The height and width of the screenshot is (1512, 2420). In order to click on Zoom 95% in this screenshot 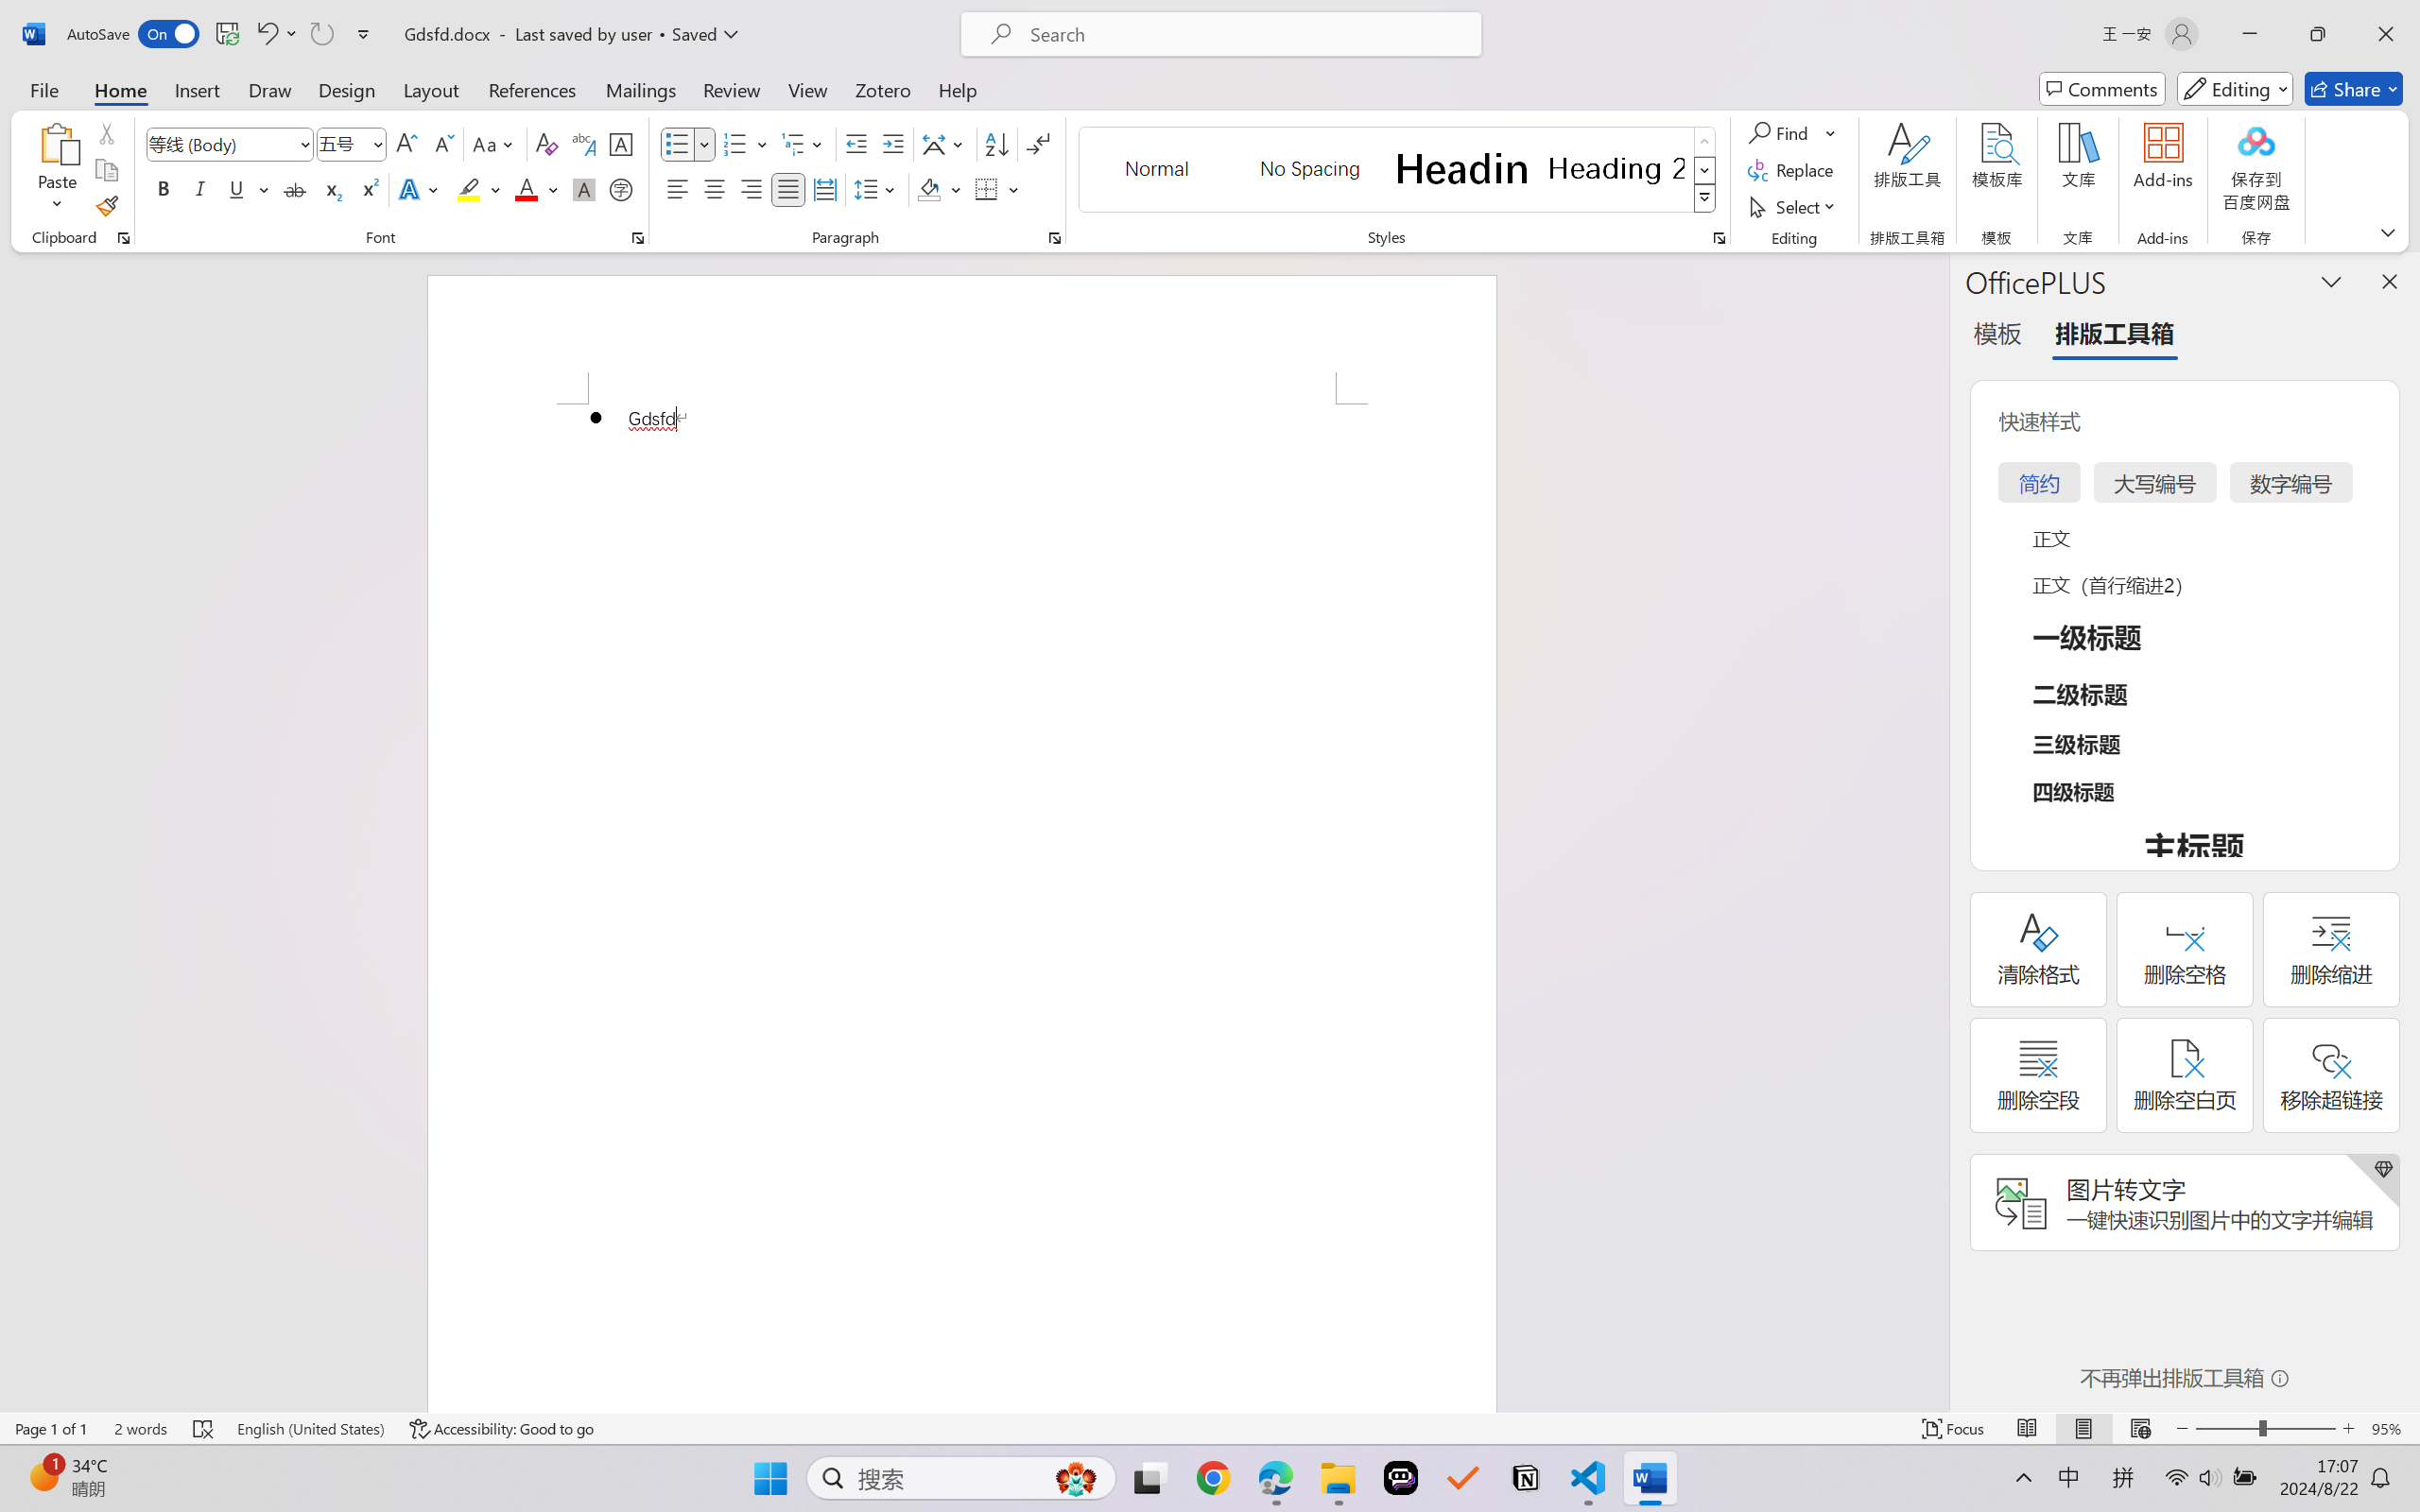, I will do `click(2391, 1429)`.